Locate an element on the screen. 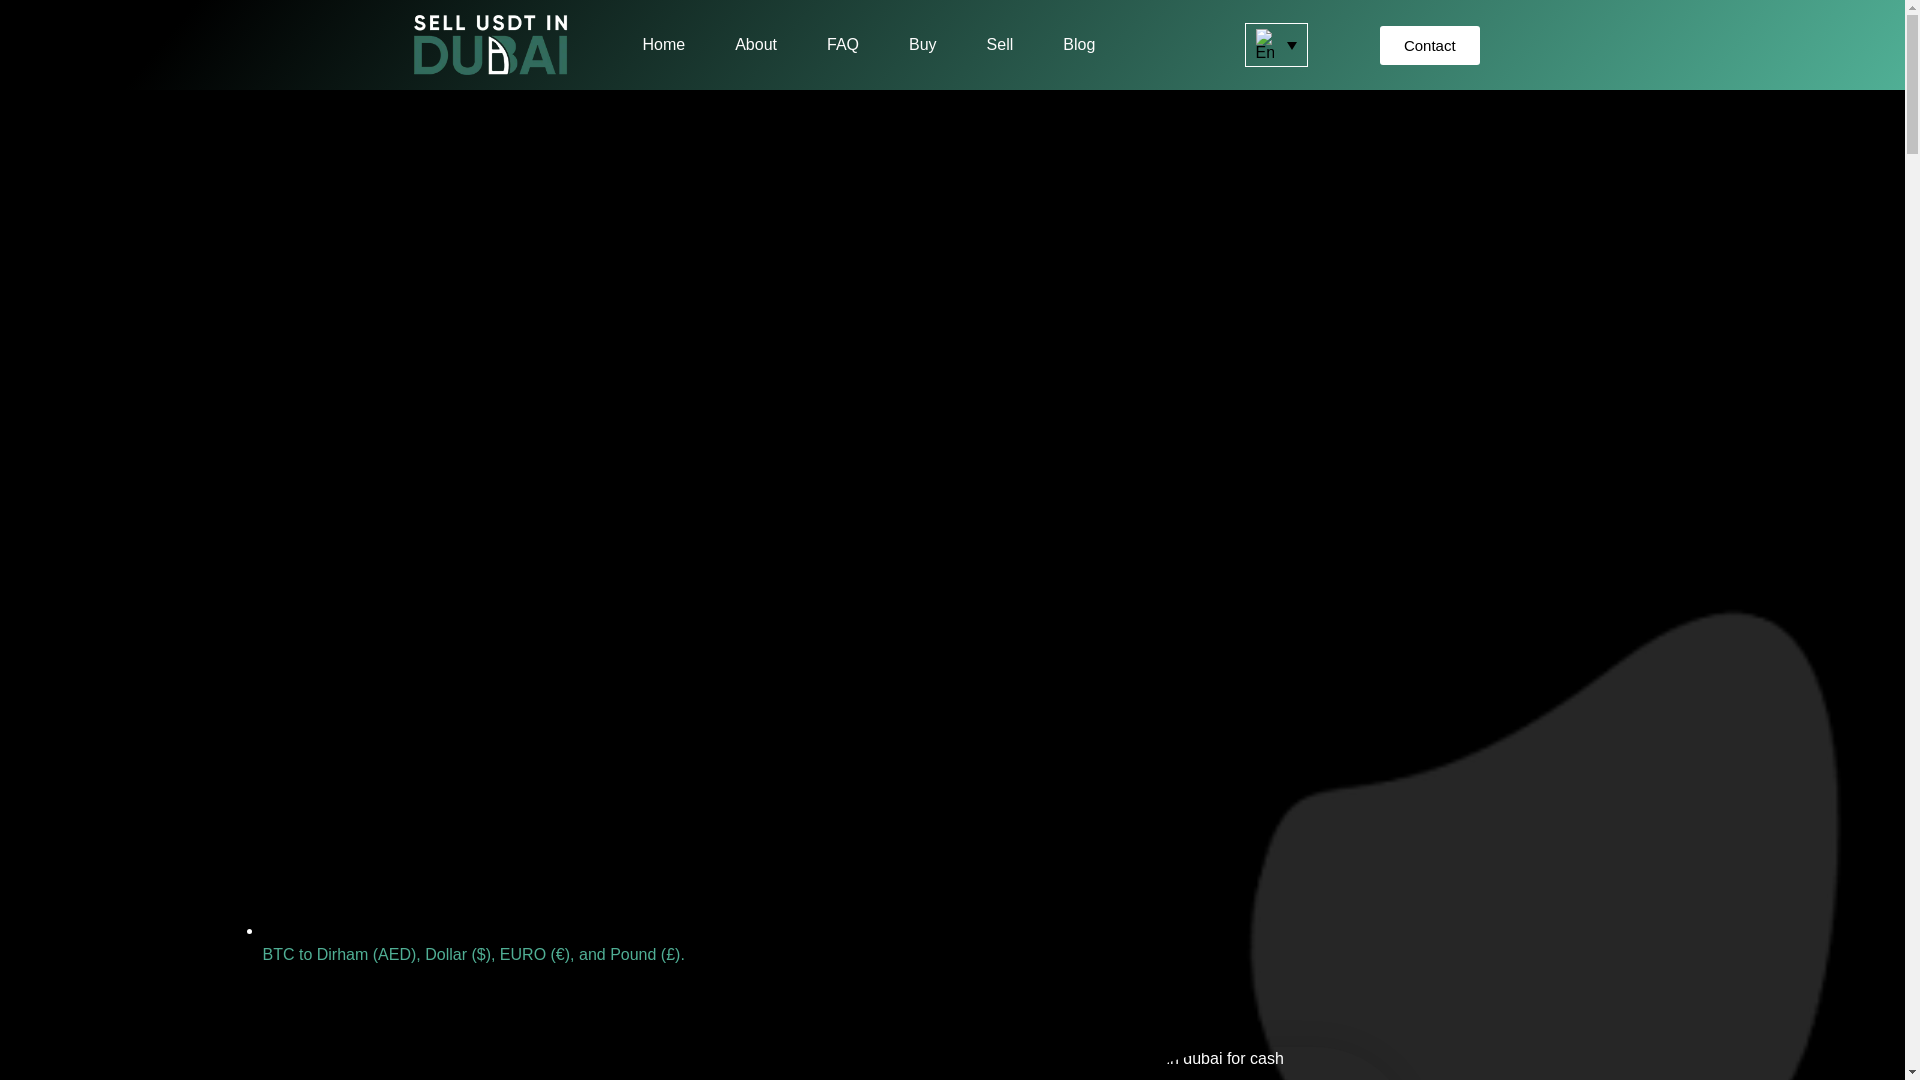 Image resolution: width=1920 pixels, height=1080 pixels. Blog is located at coordinates (1078, 44).